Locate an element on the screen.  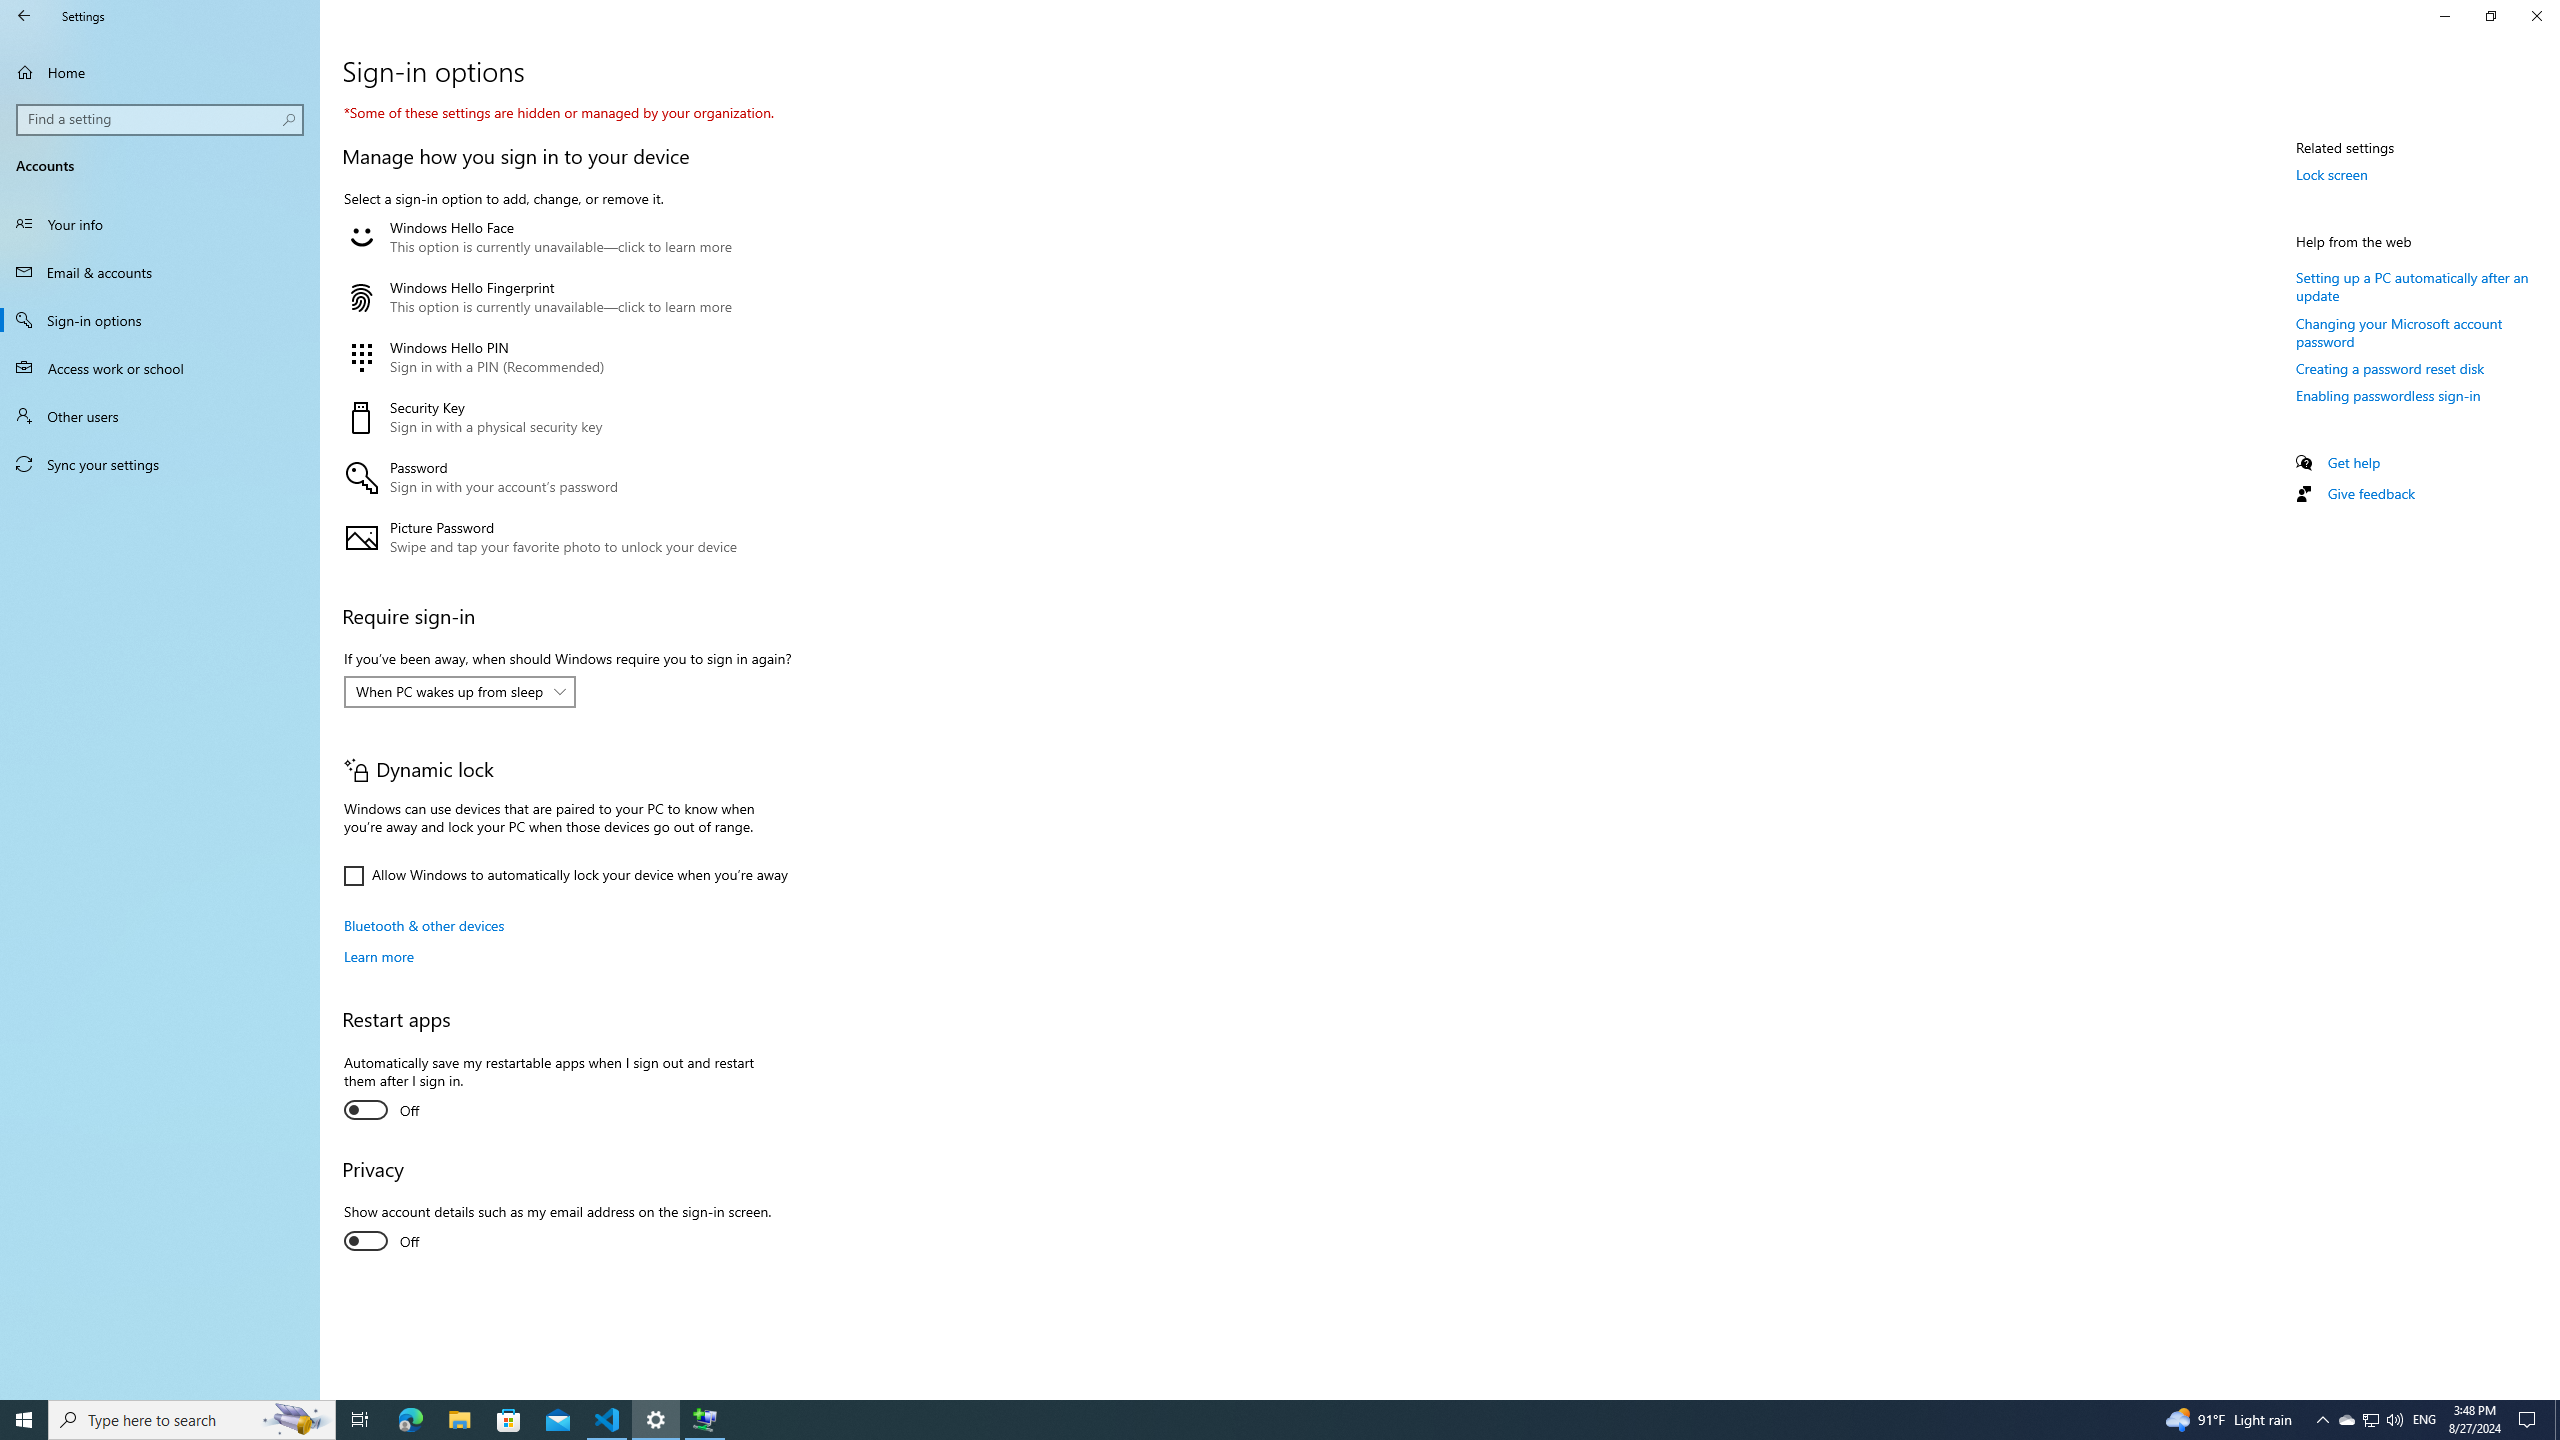
Setting up a PC automatically after an update is located at coordinates (2412, 286).